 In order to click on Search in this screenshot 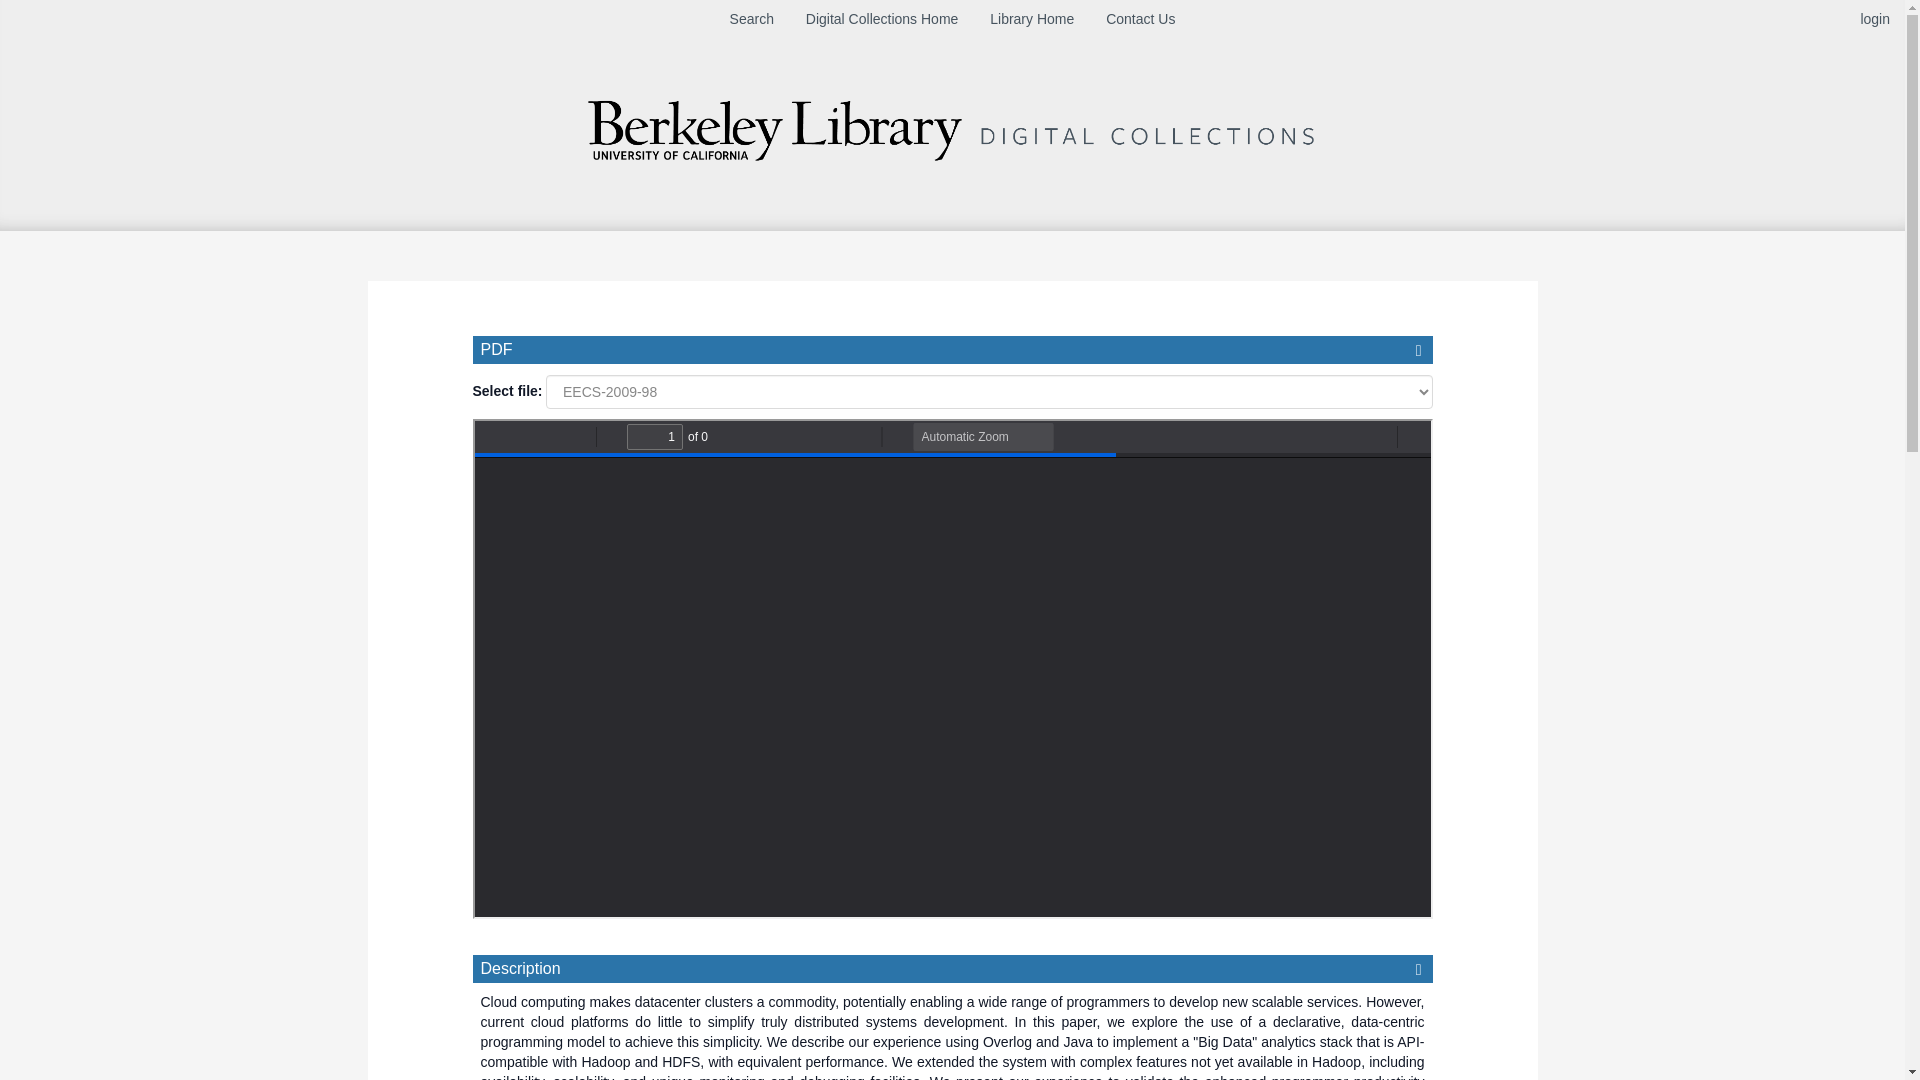, I will do `click(751, 18)`.